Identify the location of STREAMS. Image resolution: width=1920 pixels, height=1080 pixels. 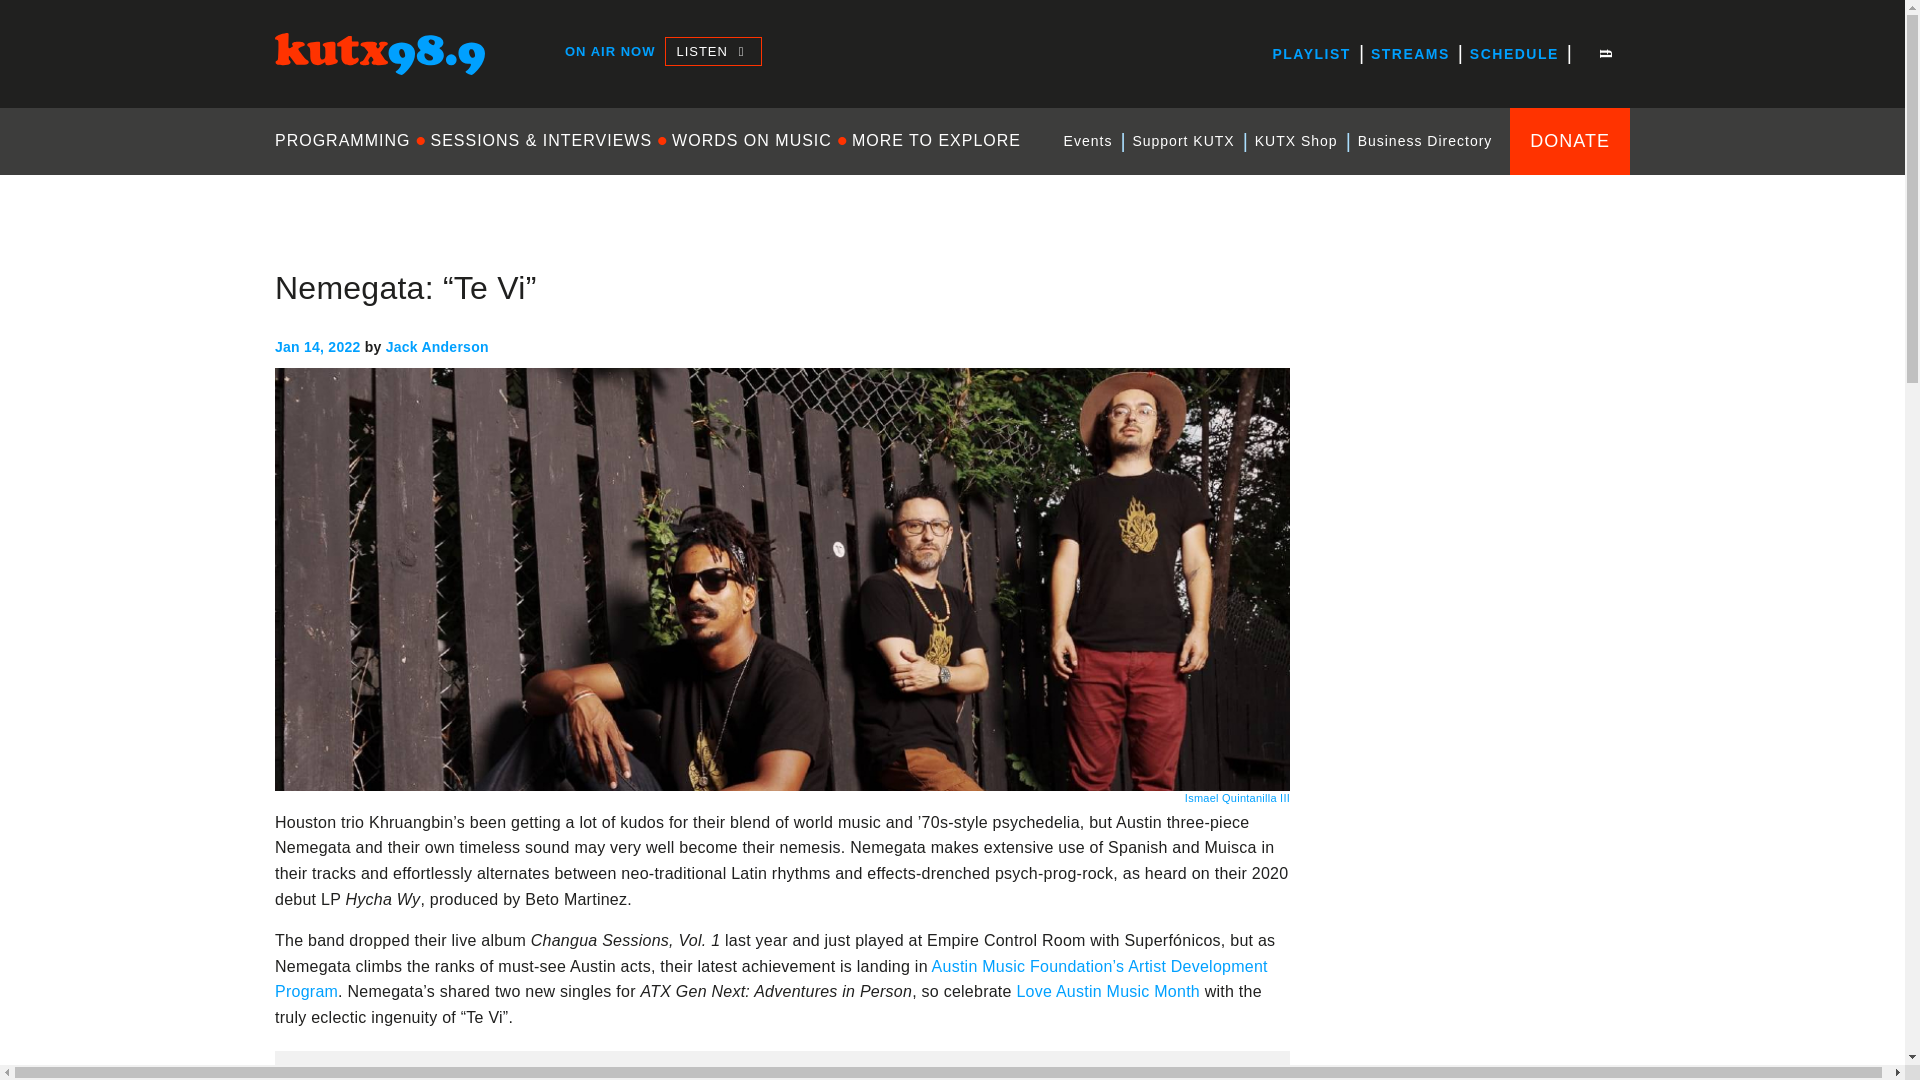
(1410, 54).